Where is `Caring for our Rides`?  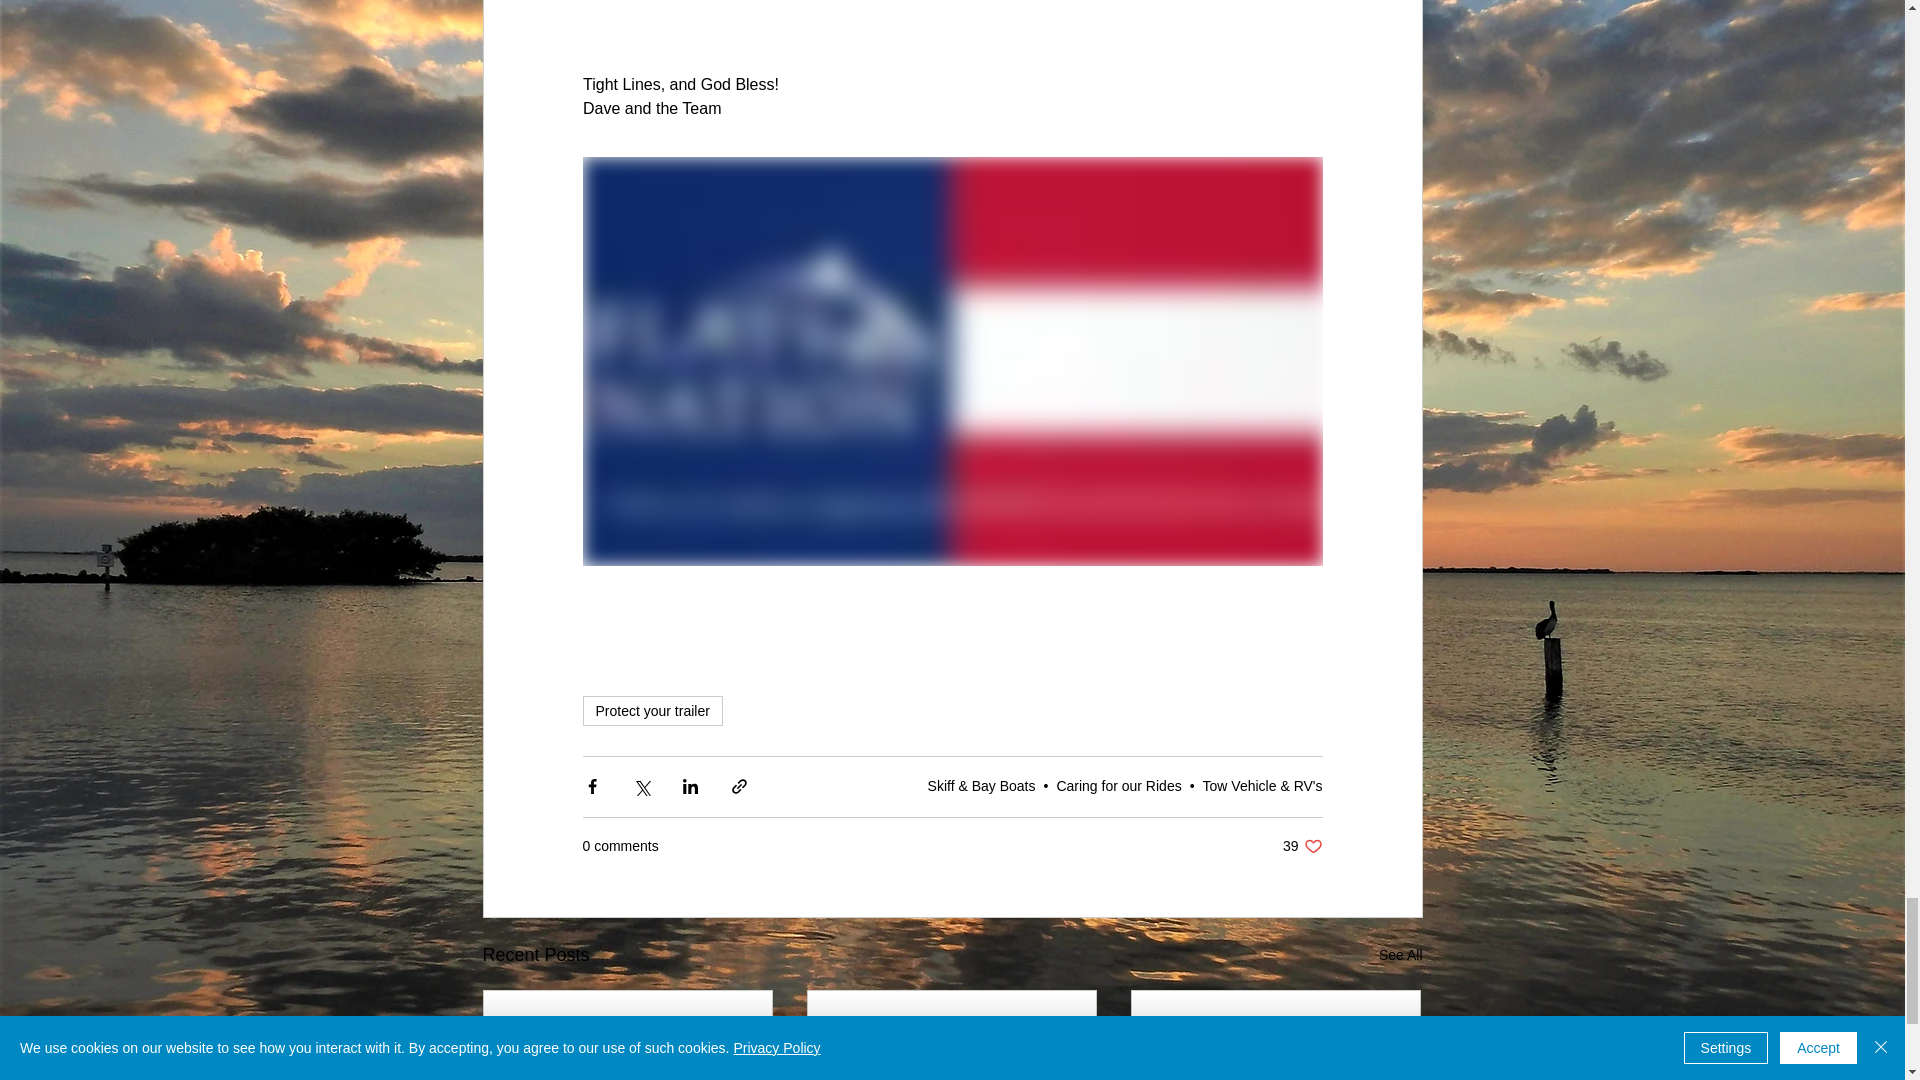 Caring for our Rides is located at coordinates (651, 710).